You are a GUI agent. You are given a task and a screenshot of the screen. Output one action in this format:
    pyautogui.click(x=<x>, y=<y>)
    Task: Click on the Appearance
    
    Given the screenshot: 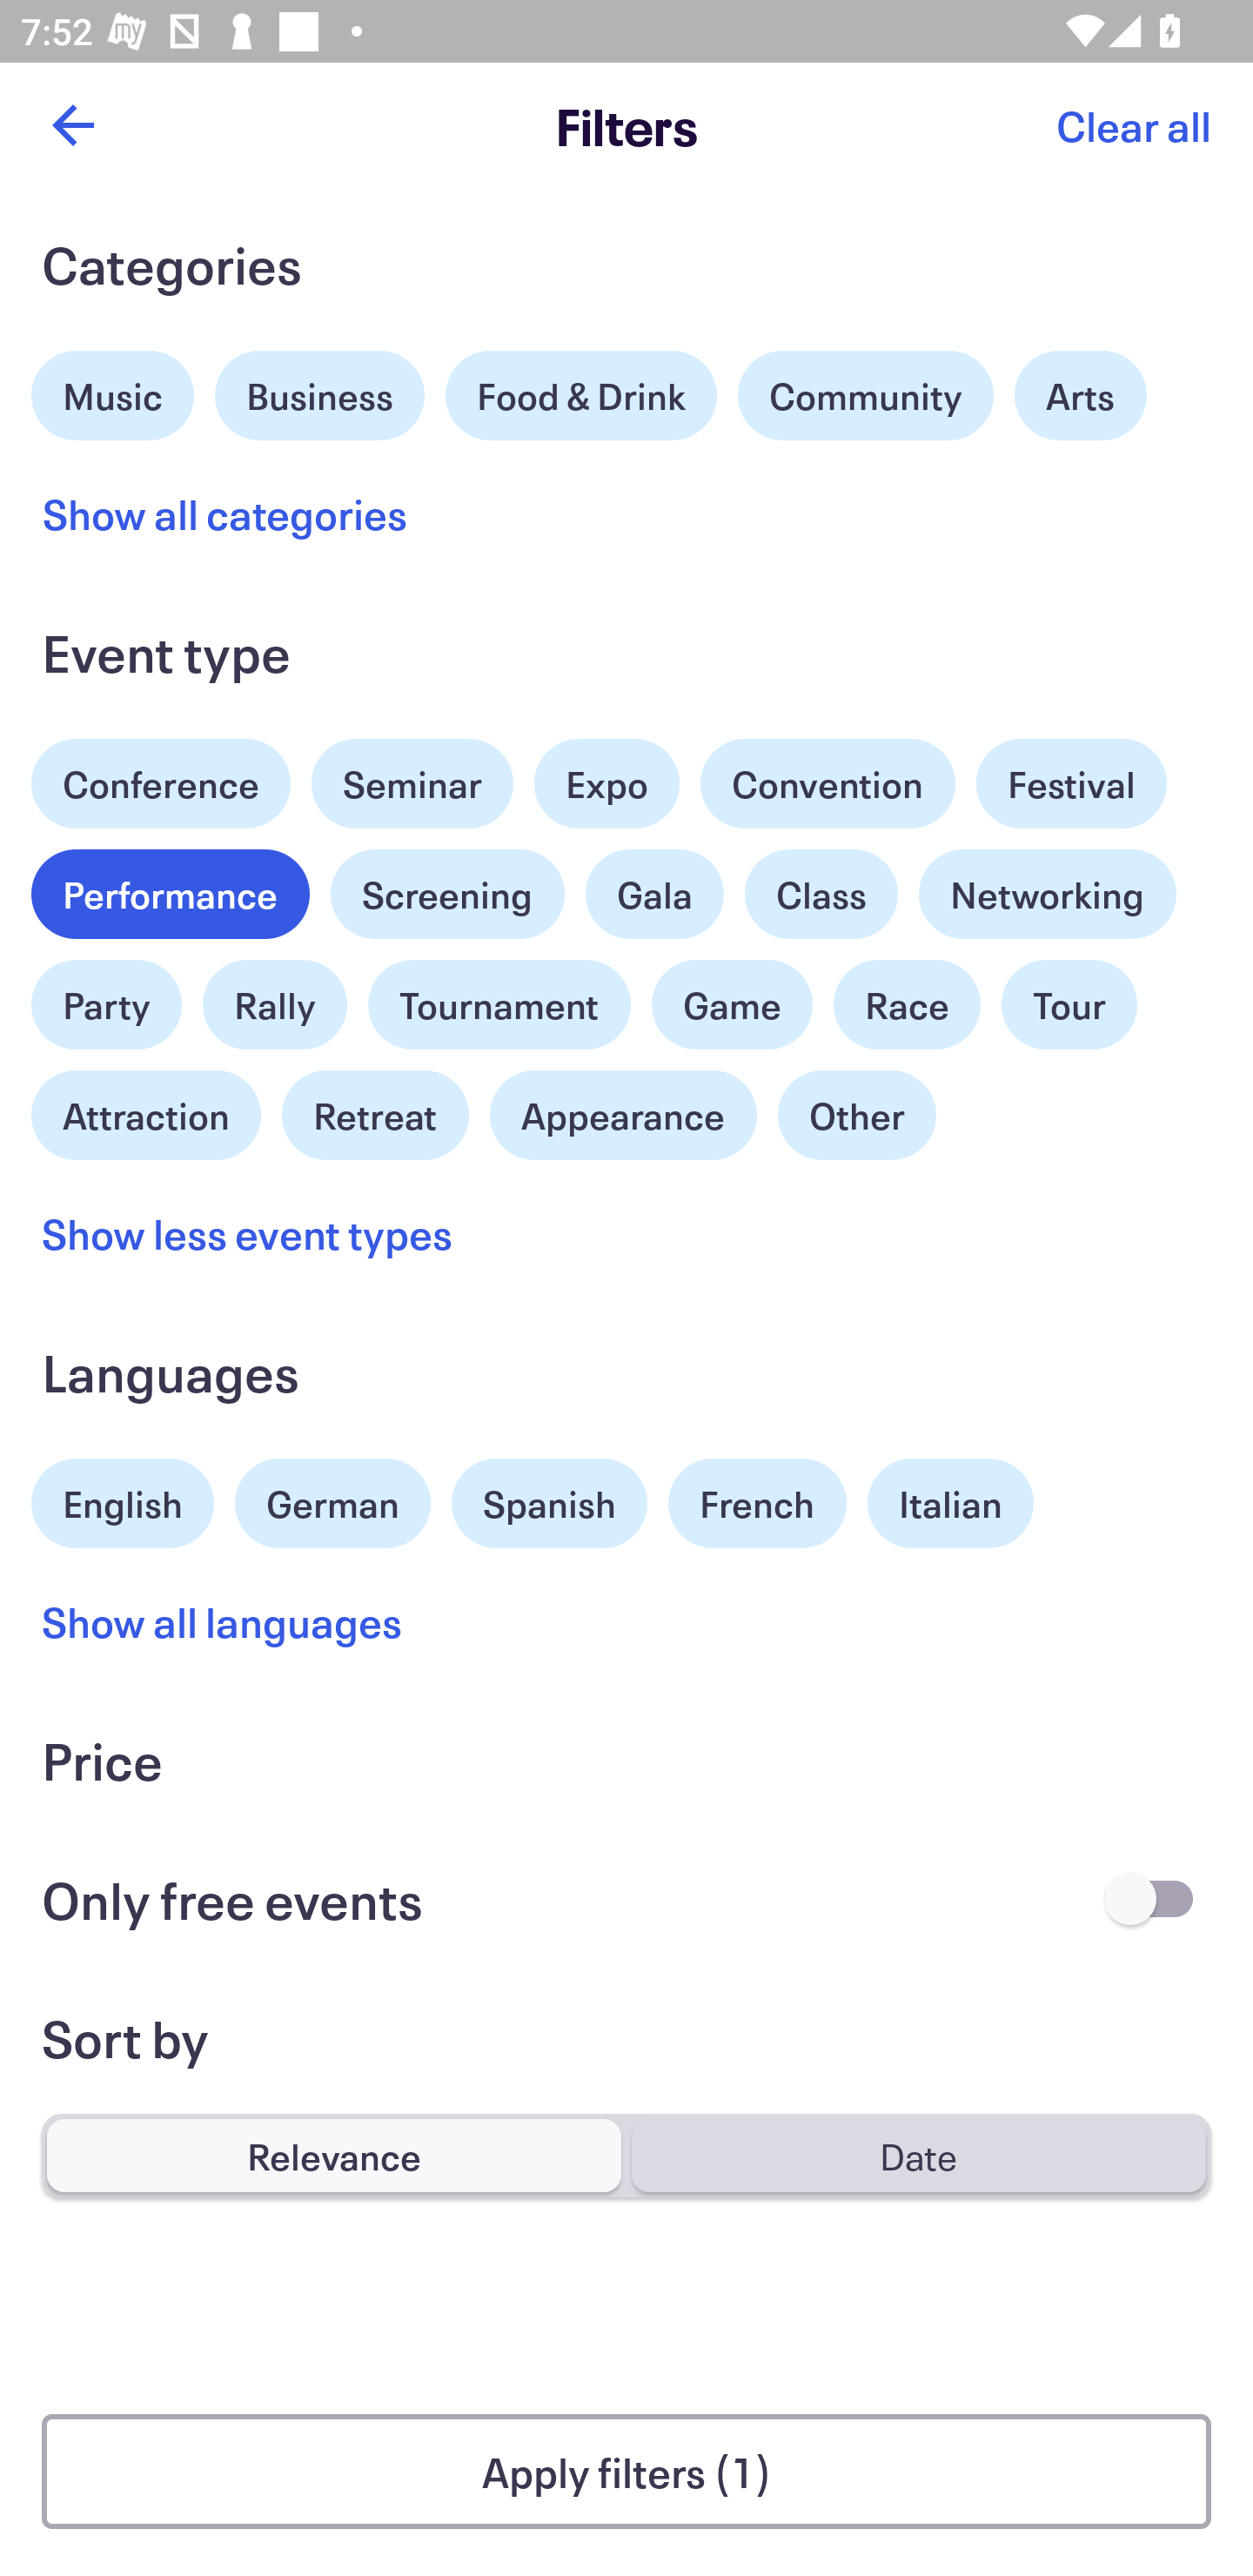 What is the action you would take?
    pyautogui.click(x=623, y=1115)
    